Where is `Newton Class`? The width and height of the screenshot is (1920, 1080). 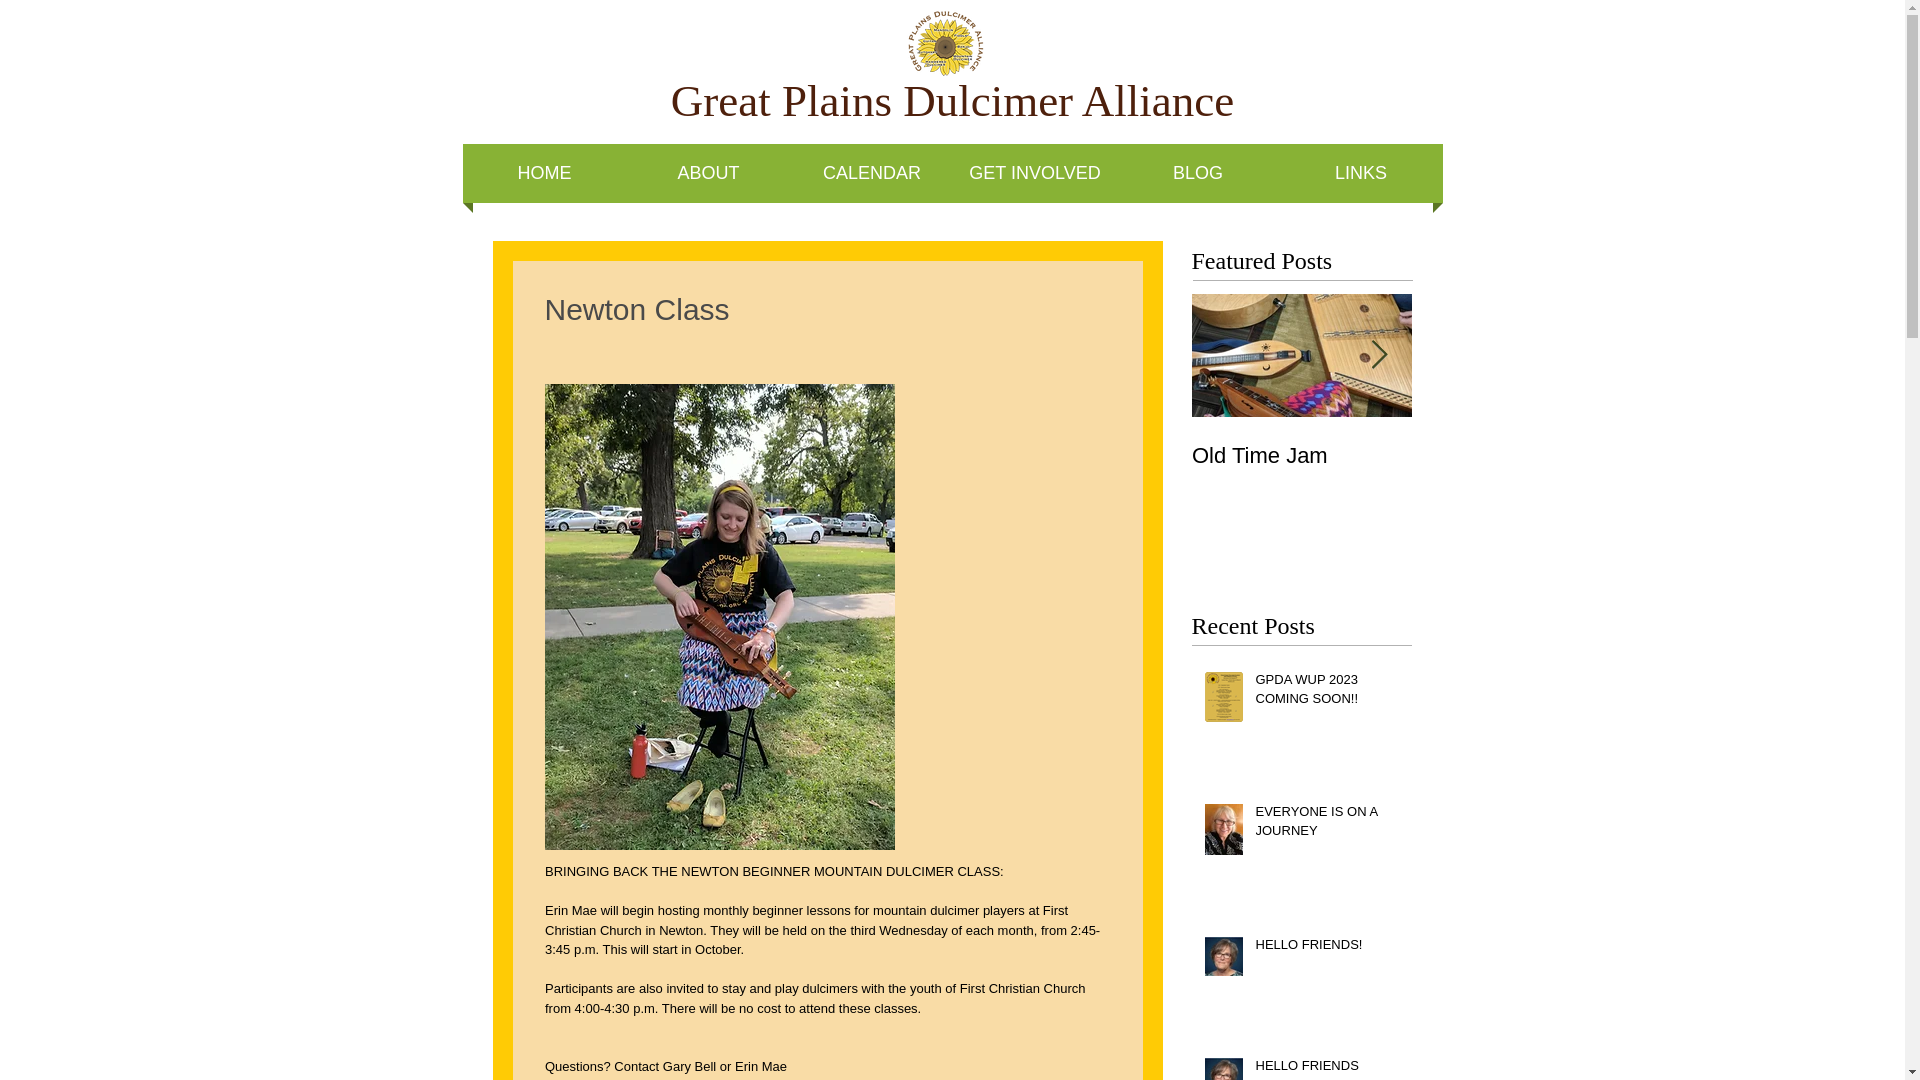
Newton Class is located at coordinates (1522, 455).